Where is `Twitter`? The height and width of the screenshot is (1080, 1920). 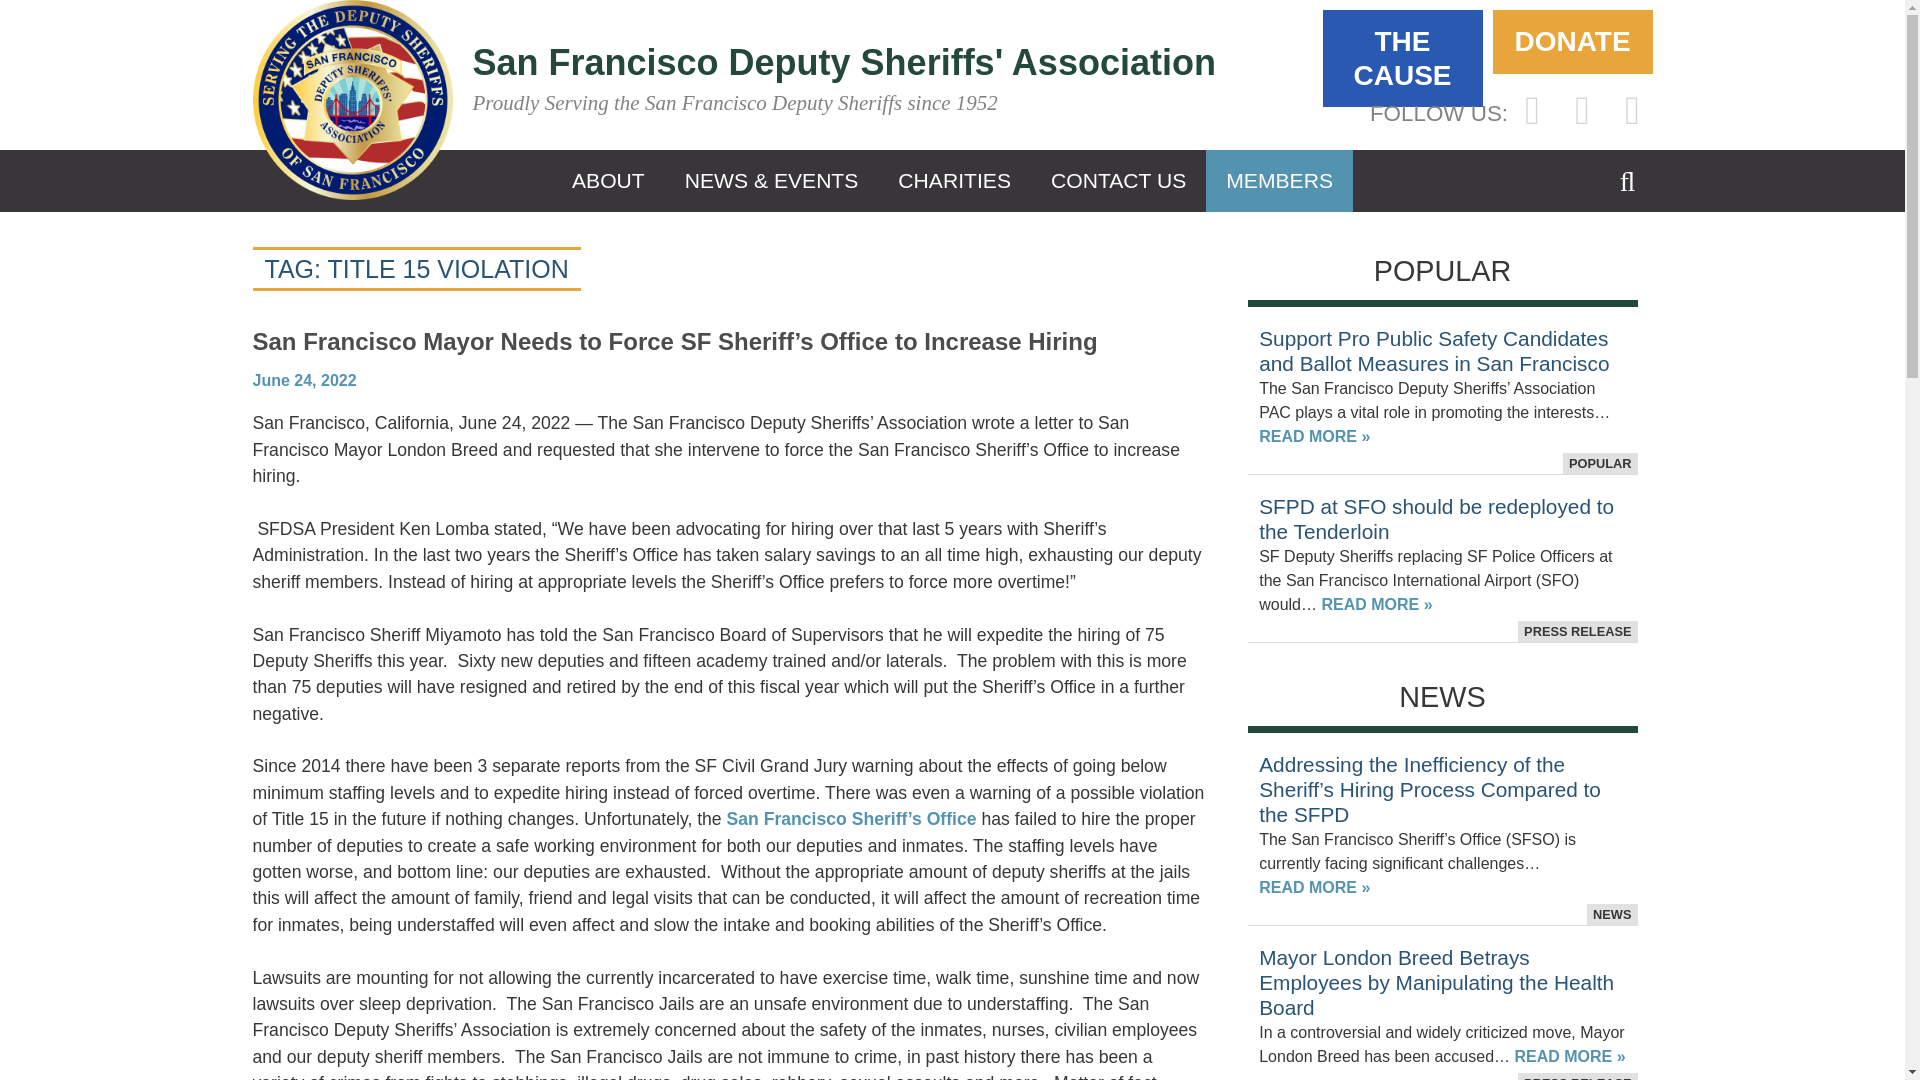 Twitter is located at coordinates (1582, 110).